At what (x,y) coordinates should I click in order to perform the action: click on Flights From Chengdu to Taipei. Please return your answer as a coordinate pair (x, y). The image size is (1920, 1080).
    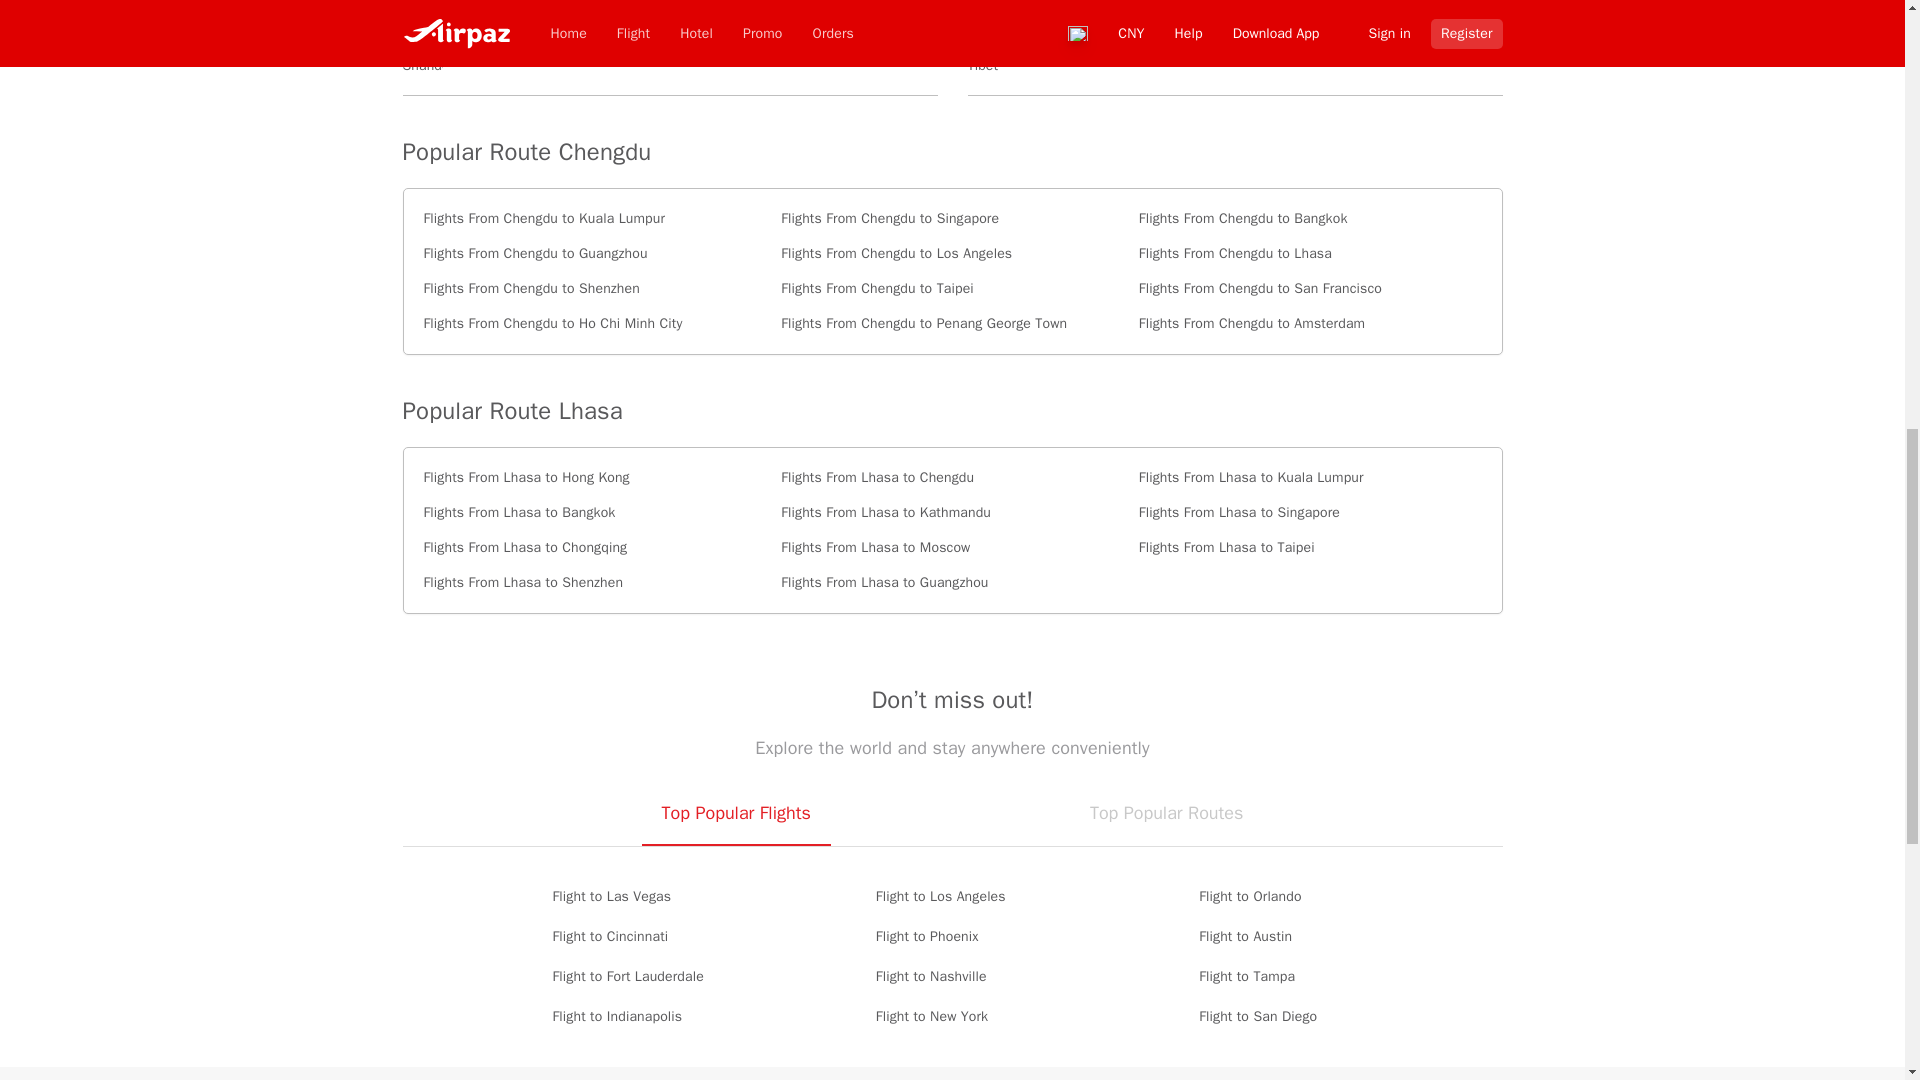
    Looking at the image, I should click on (952, 288).